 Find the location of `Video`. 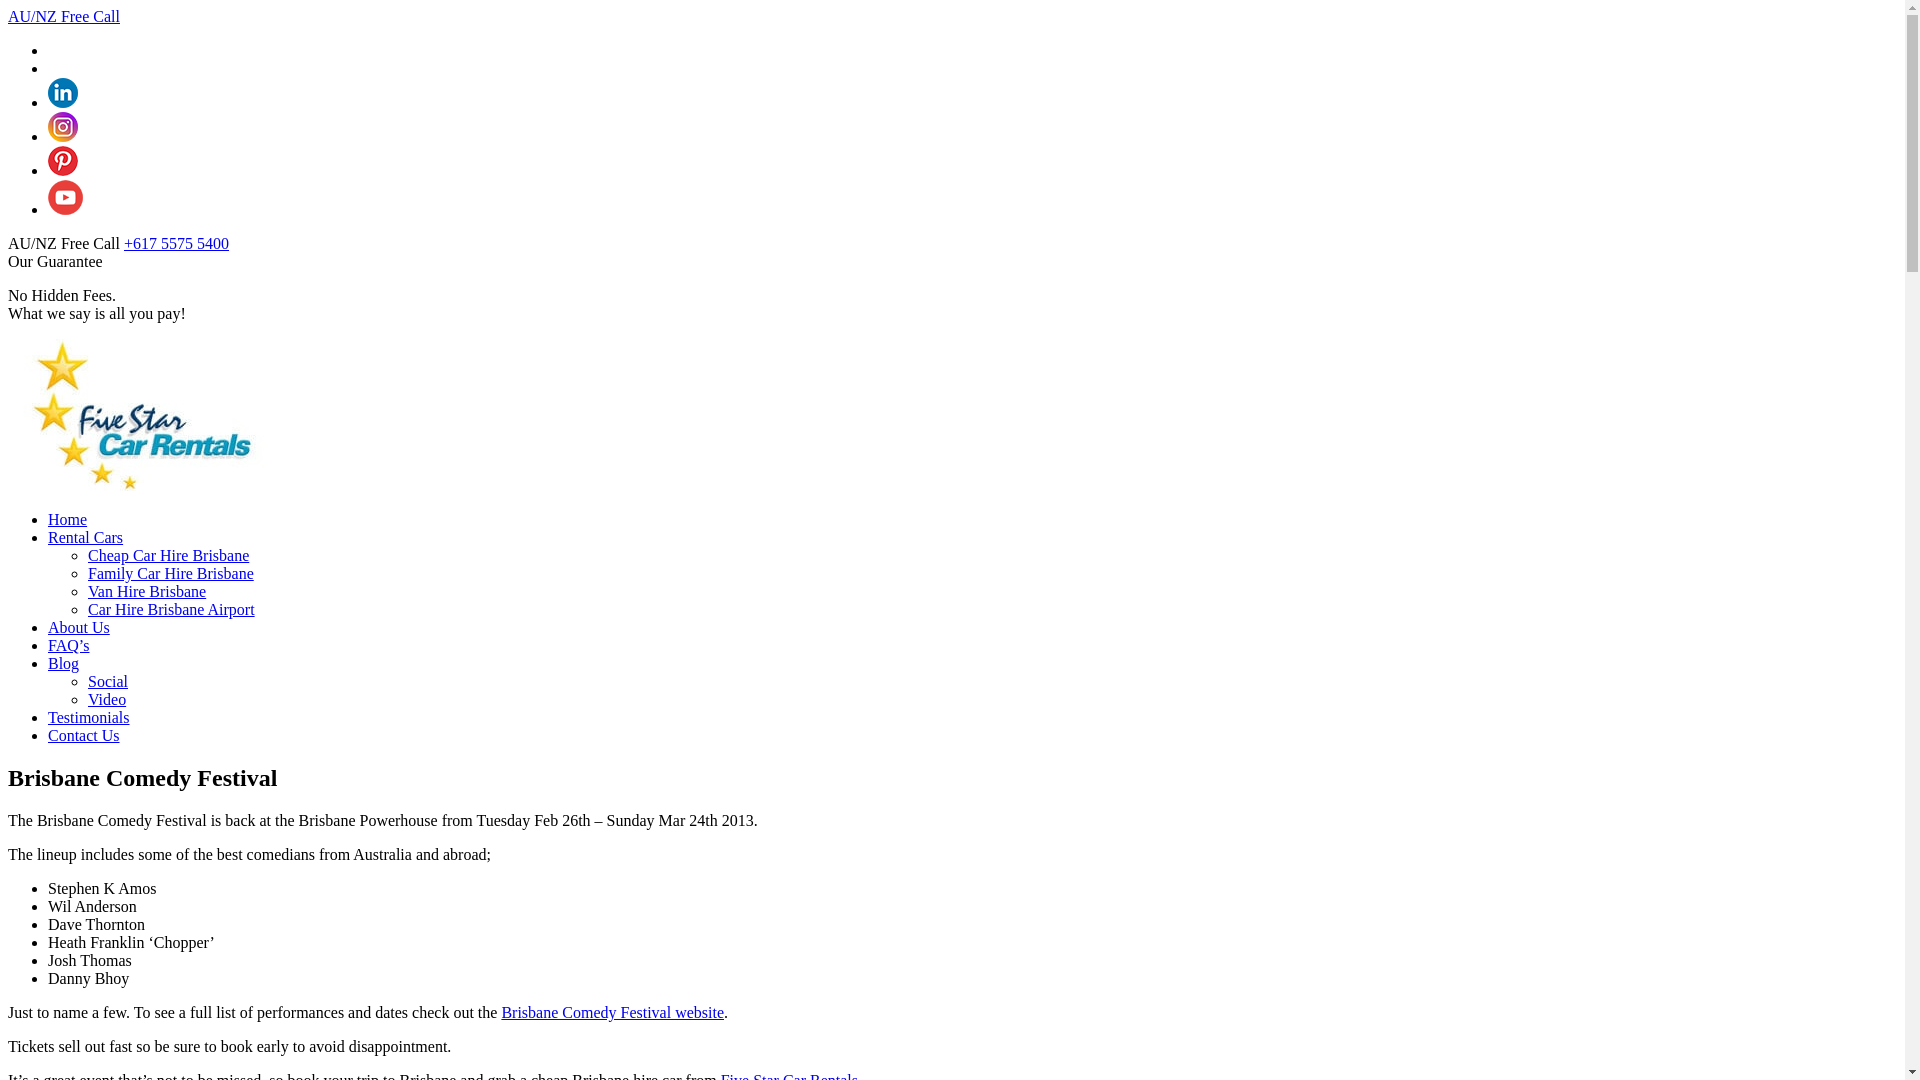

Video is located at coordinates (107, 700).